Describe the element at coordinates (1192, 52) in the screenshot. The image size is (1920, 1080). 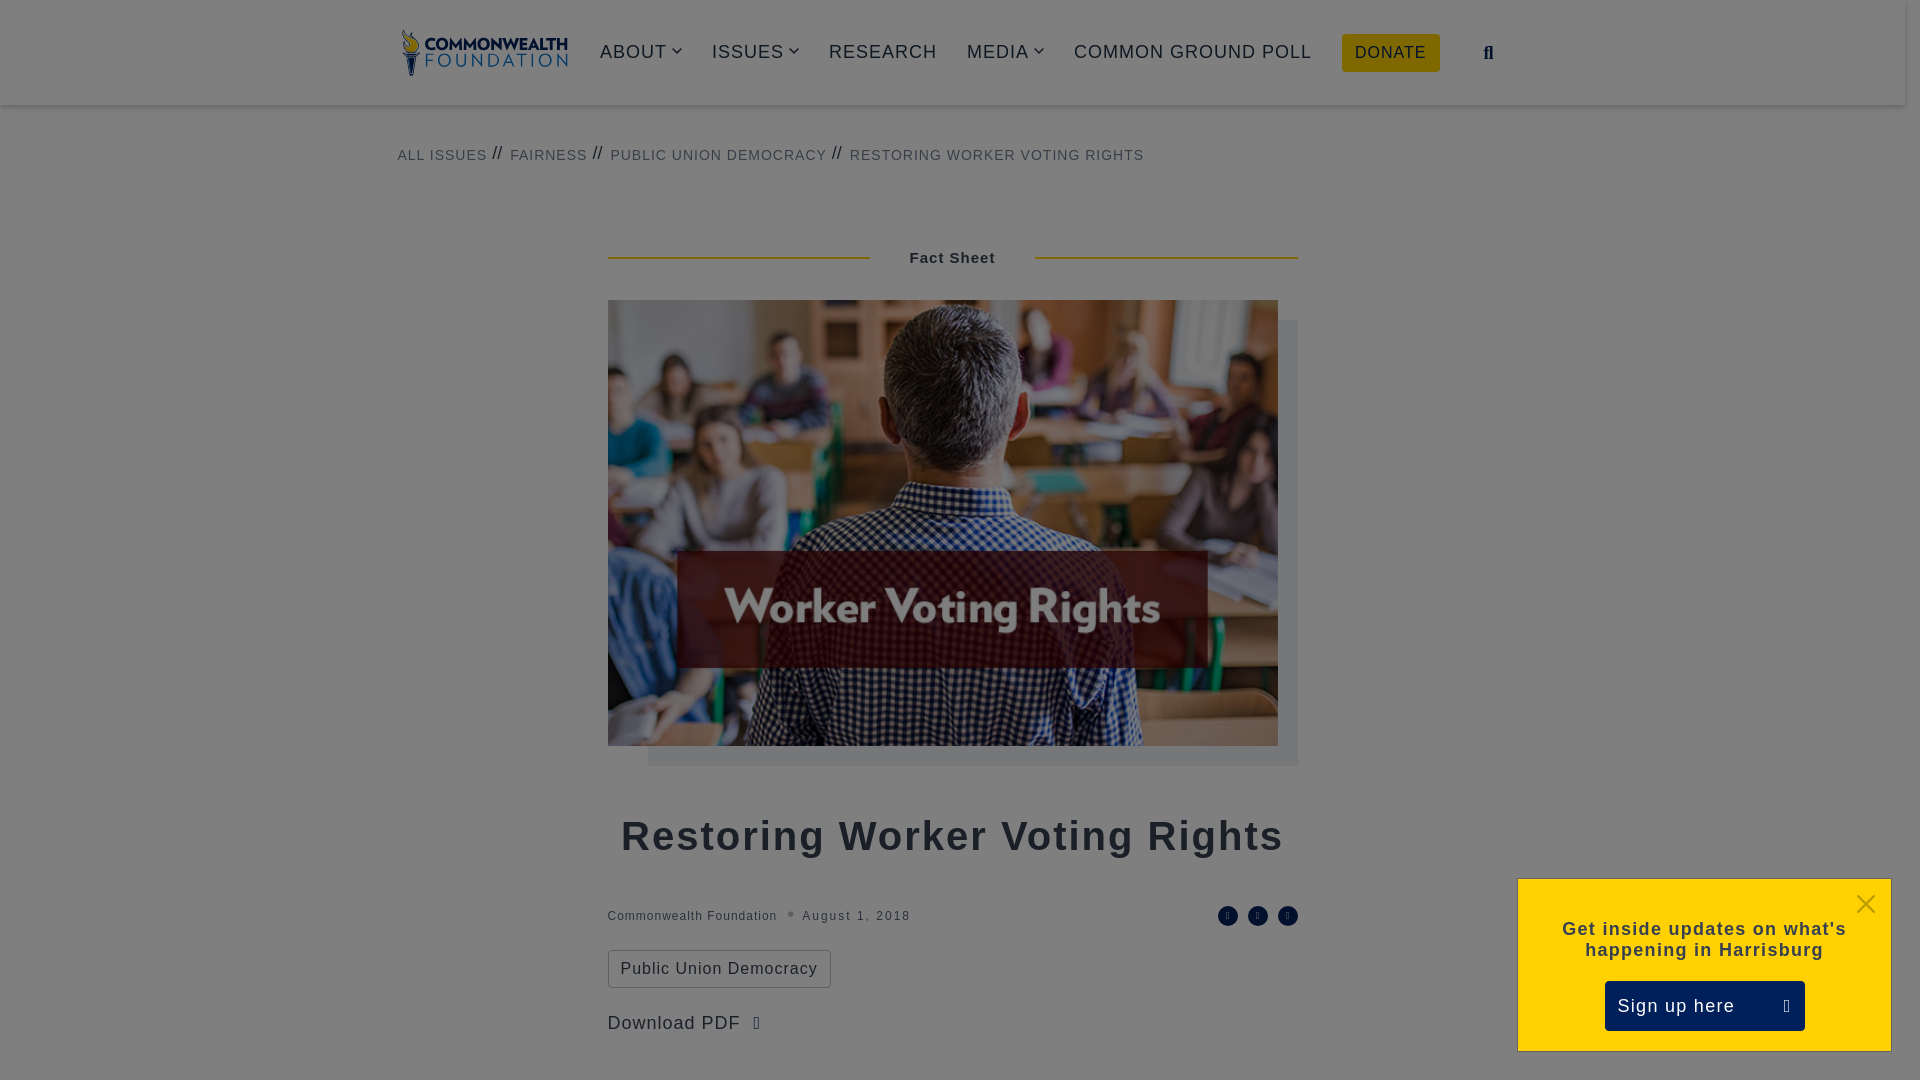
I see `COMMON GROUND POLL` at that location.